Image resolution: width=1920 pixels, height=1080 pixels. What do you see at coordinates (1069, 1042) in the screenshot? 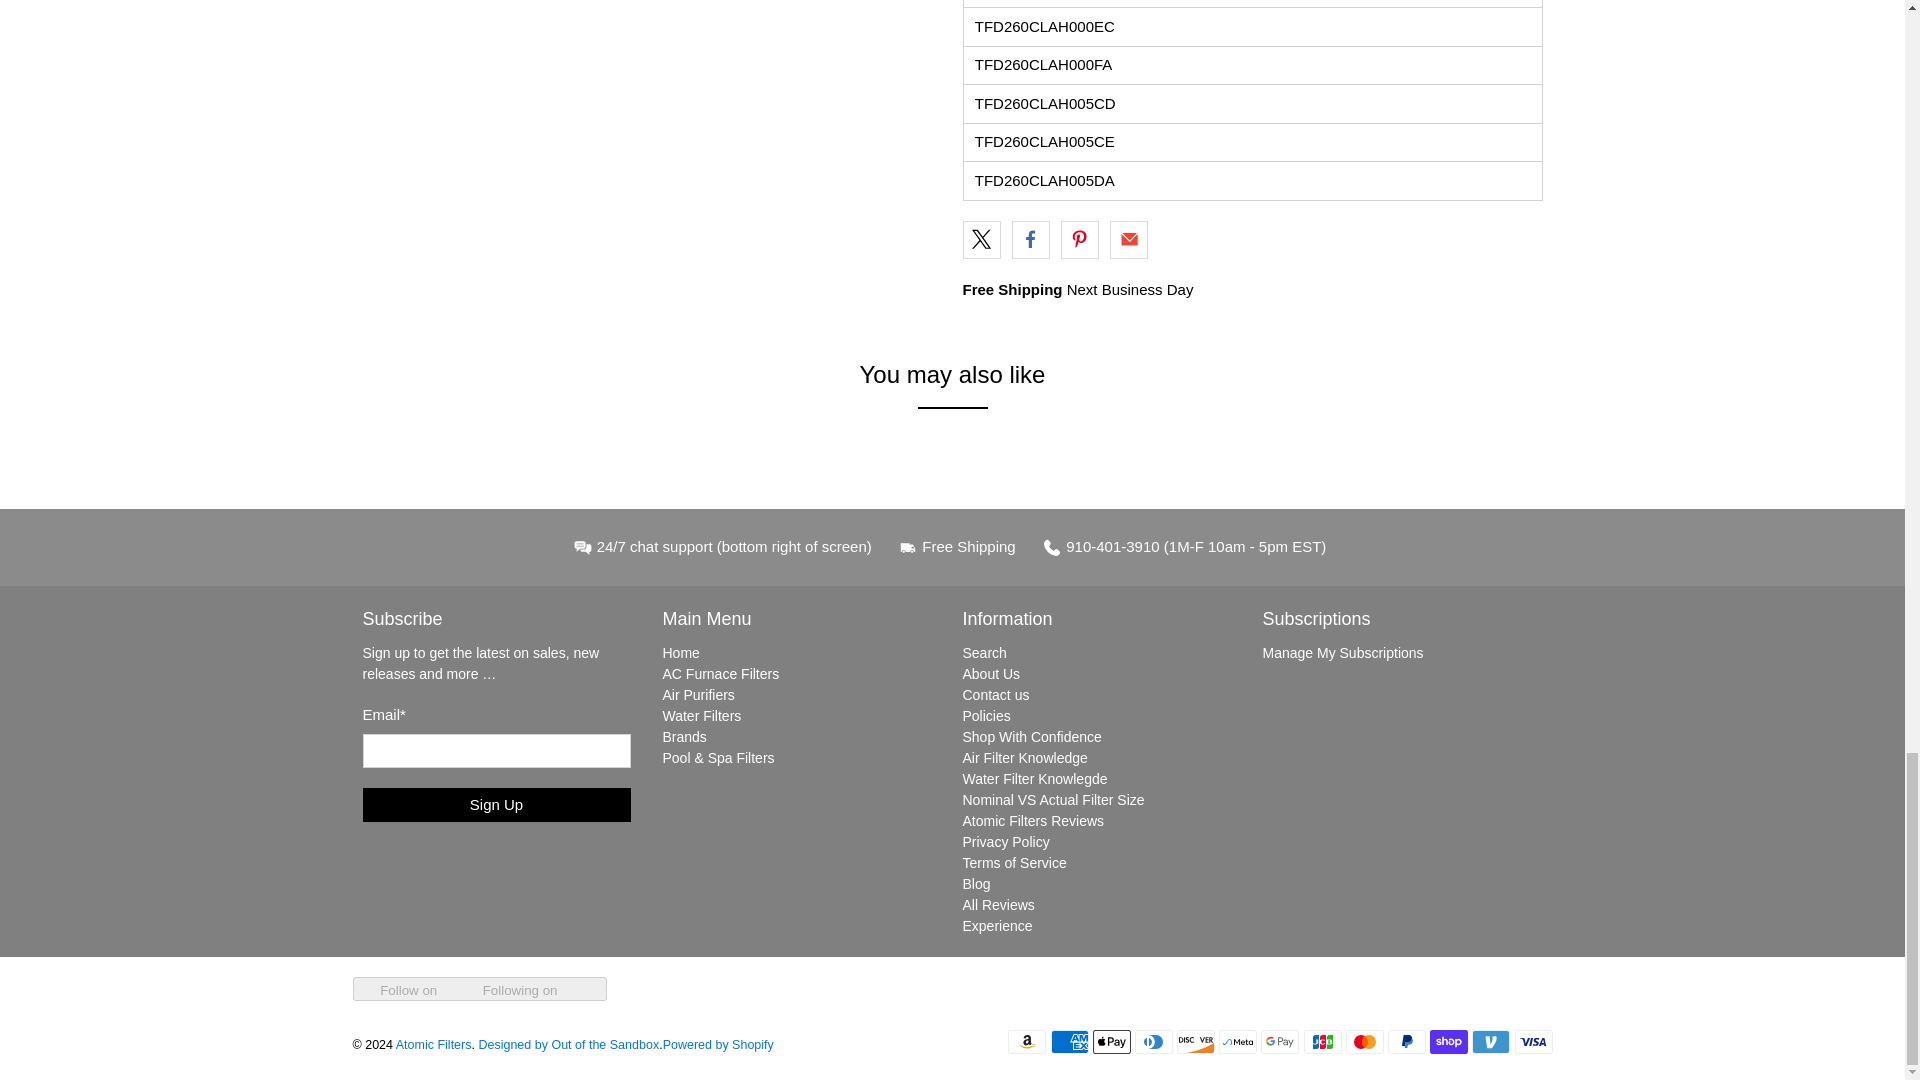
I see `American Express` at bounding box center [1069, 1042].